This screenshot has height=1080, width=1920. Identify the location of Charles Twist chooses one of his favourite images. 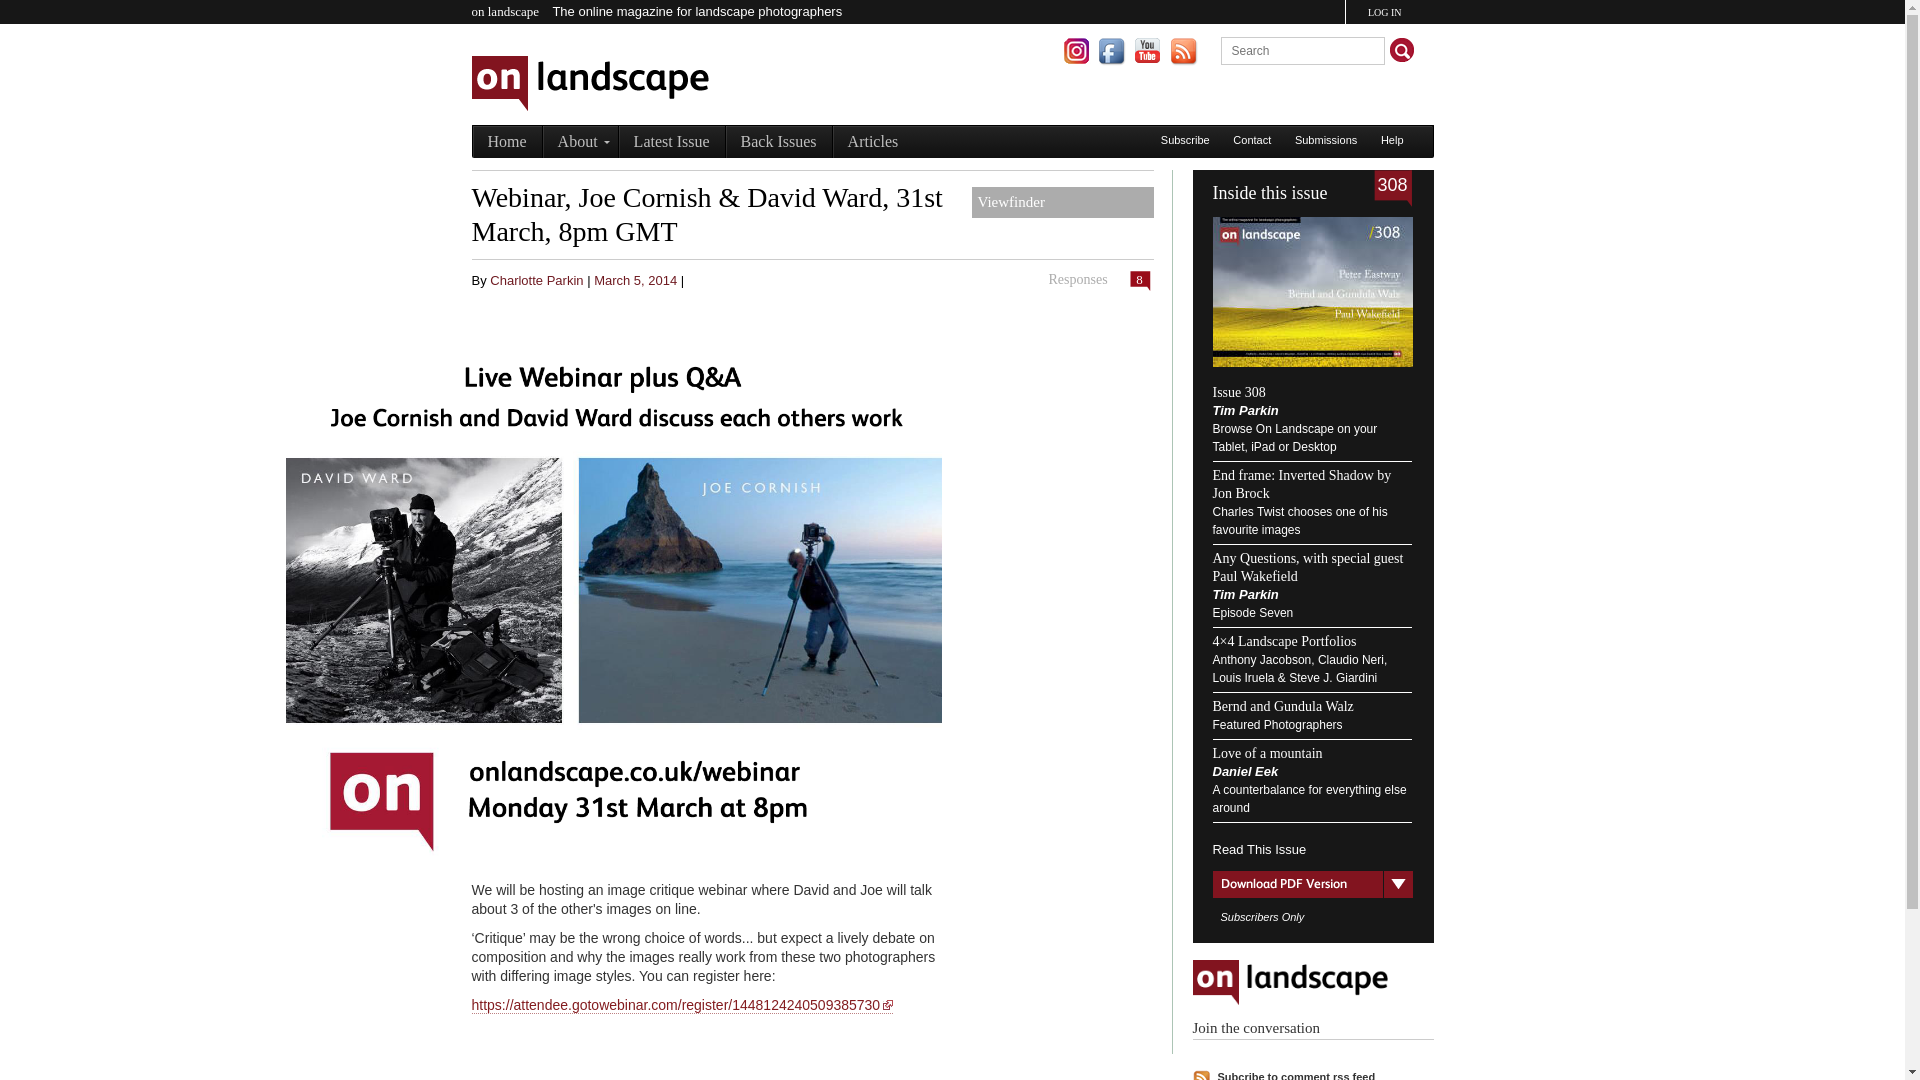
(1298, 520).